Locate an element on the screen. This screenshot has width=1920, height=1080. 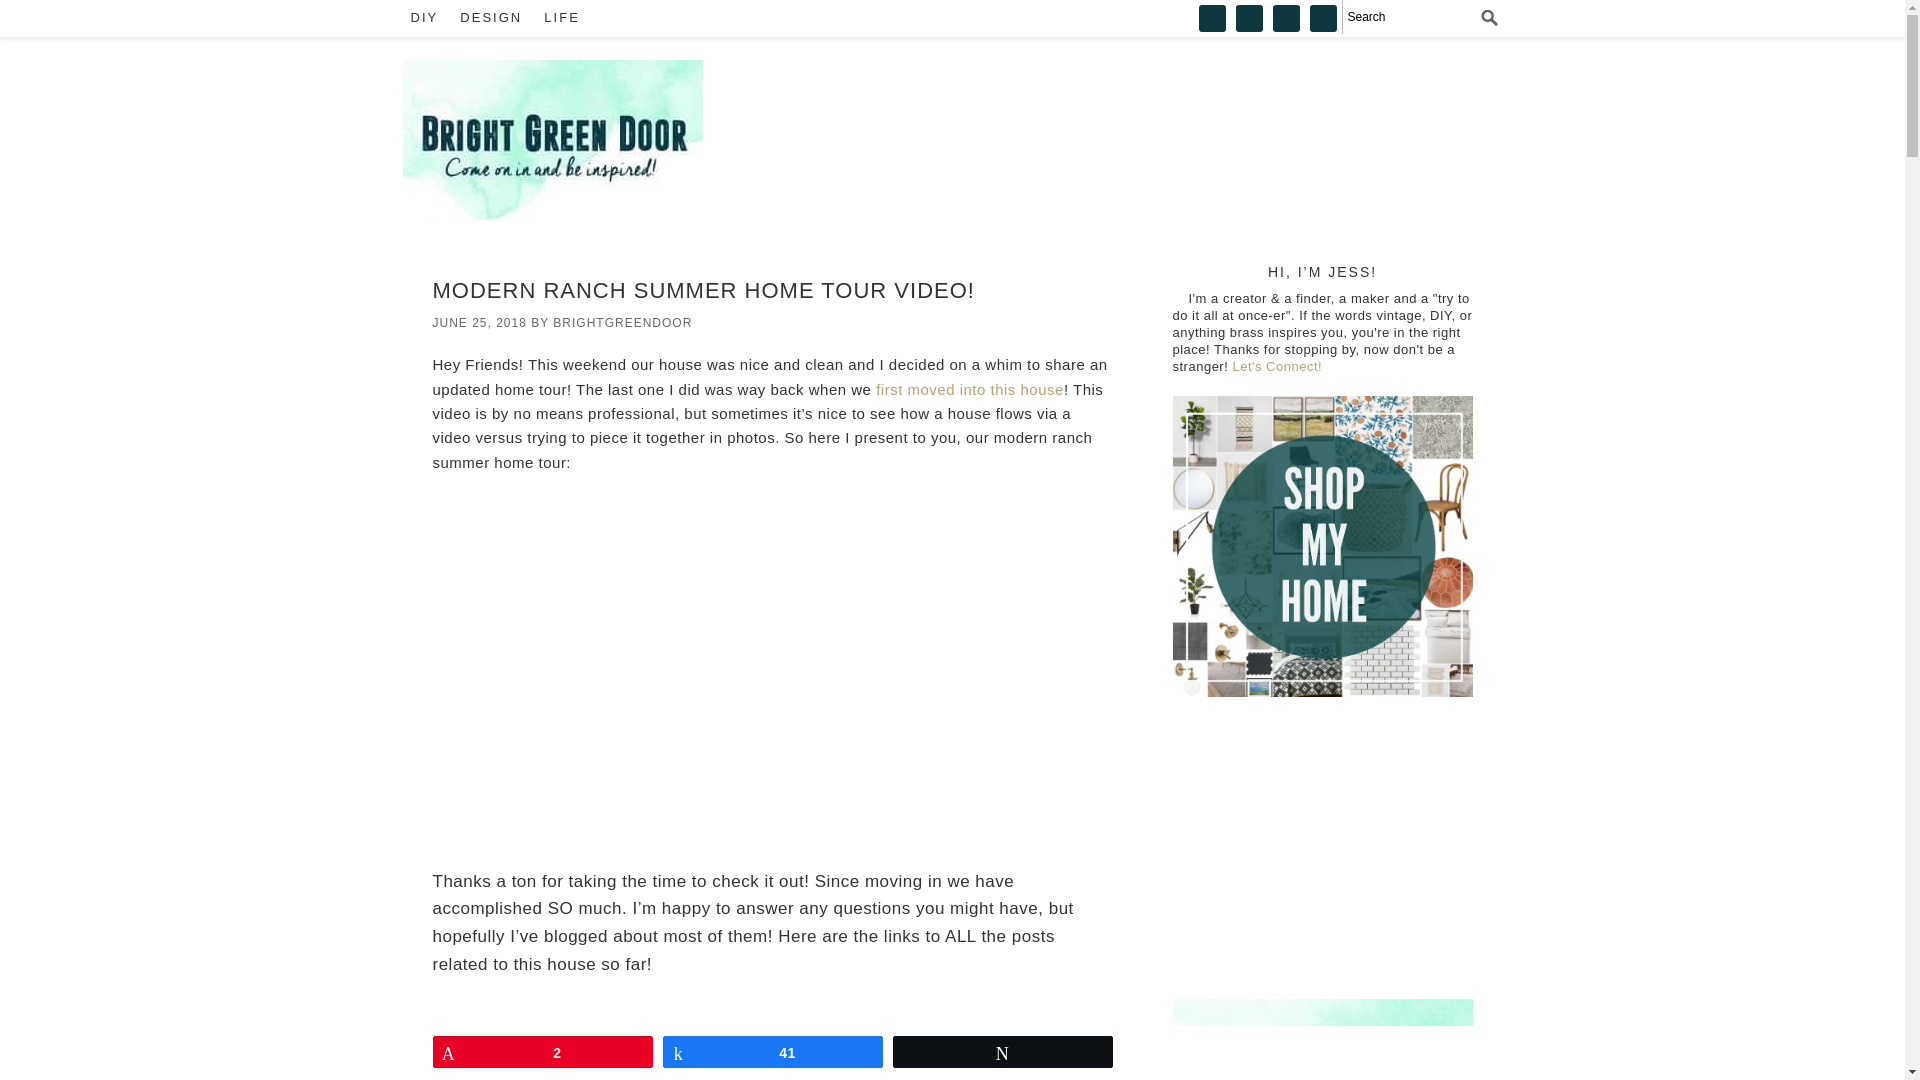
DIY is located at coordinates (423, 18).